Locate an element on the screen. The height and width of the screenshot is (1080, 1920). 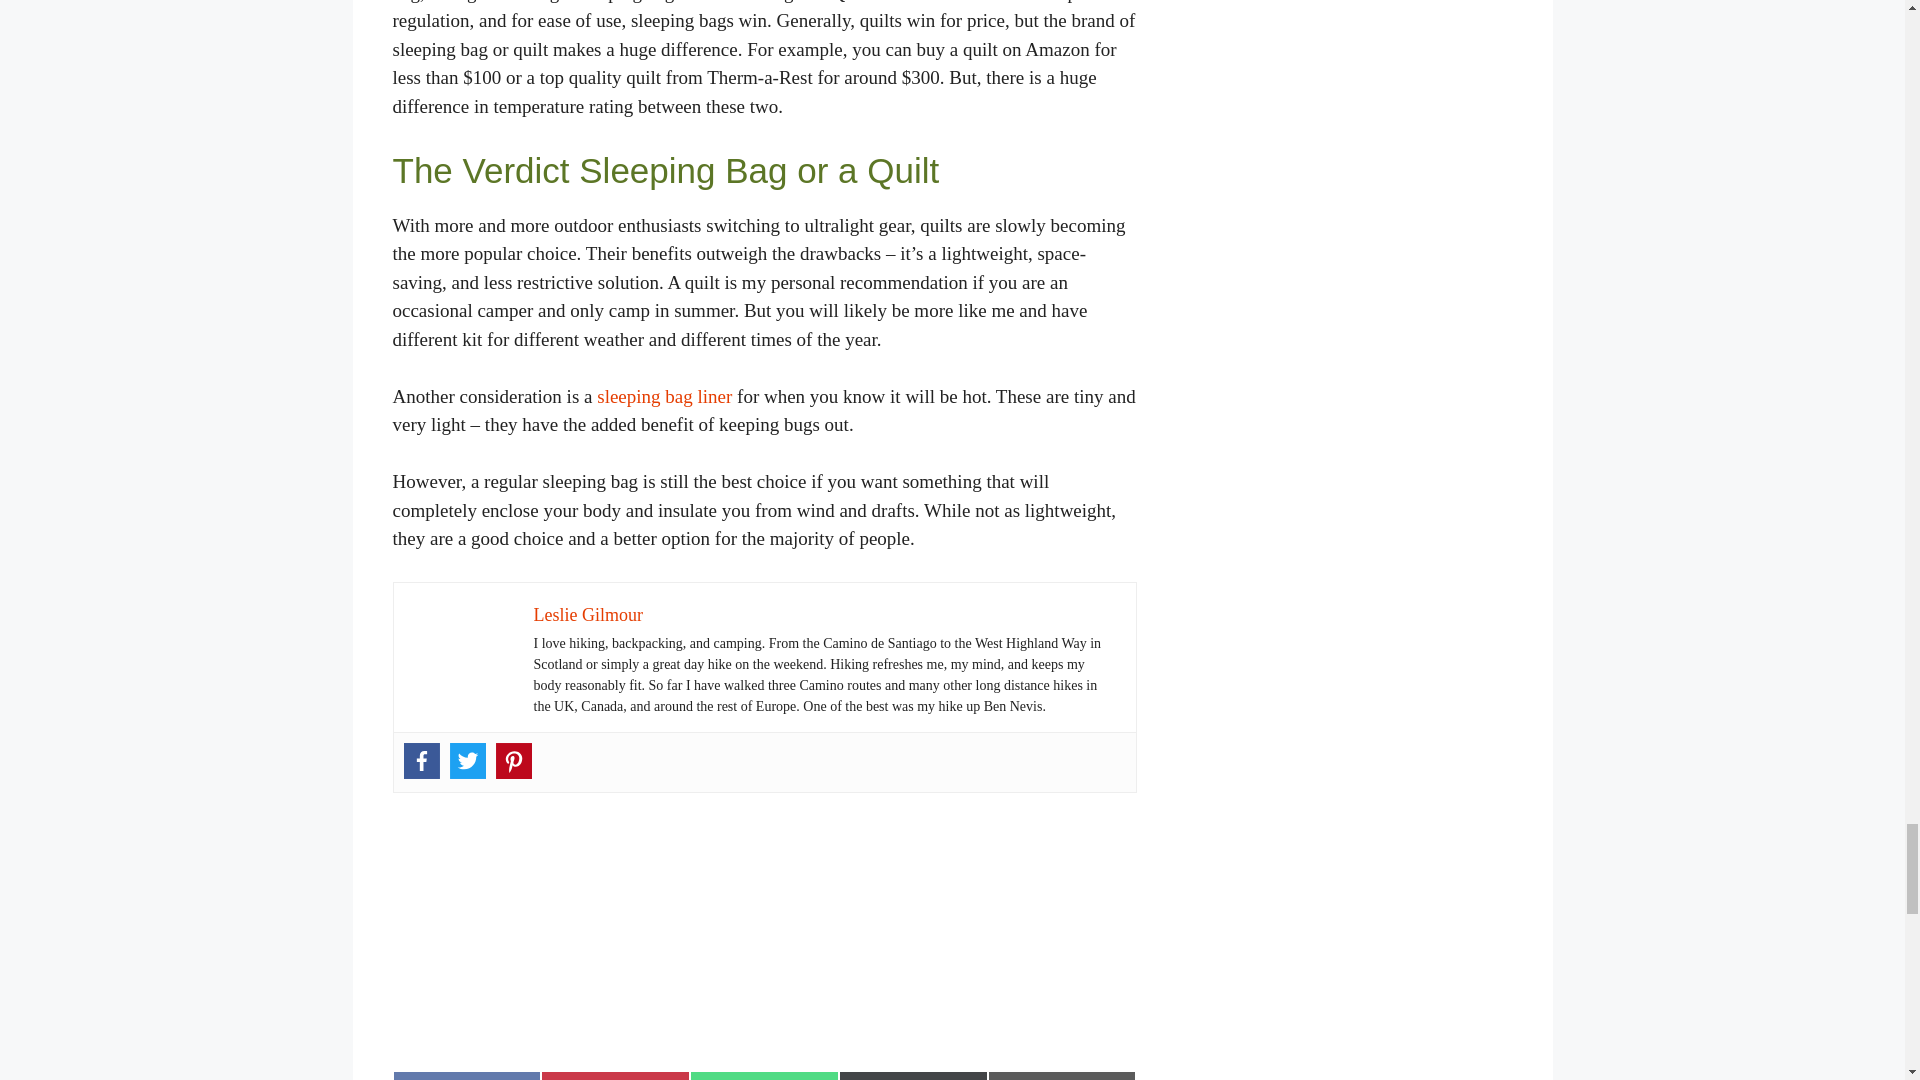
Pinterest is located at coordinates (513, 760).